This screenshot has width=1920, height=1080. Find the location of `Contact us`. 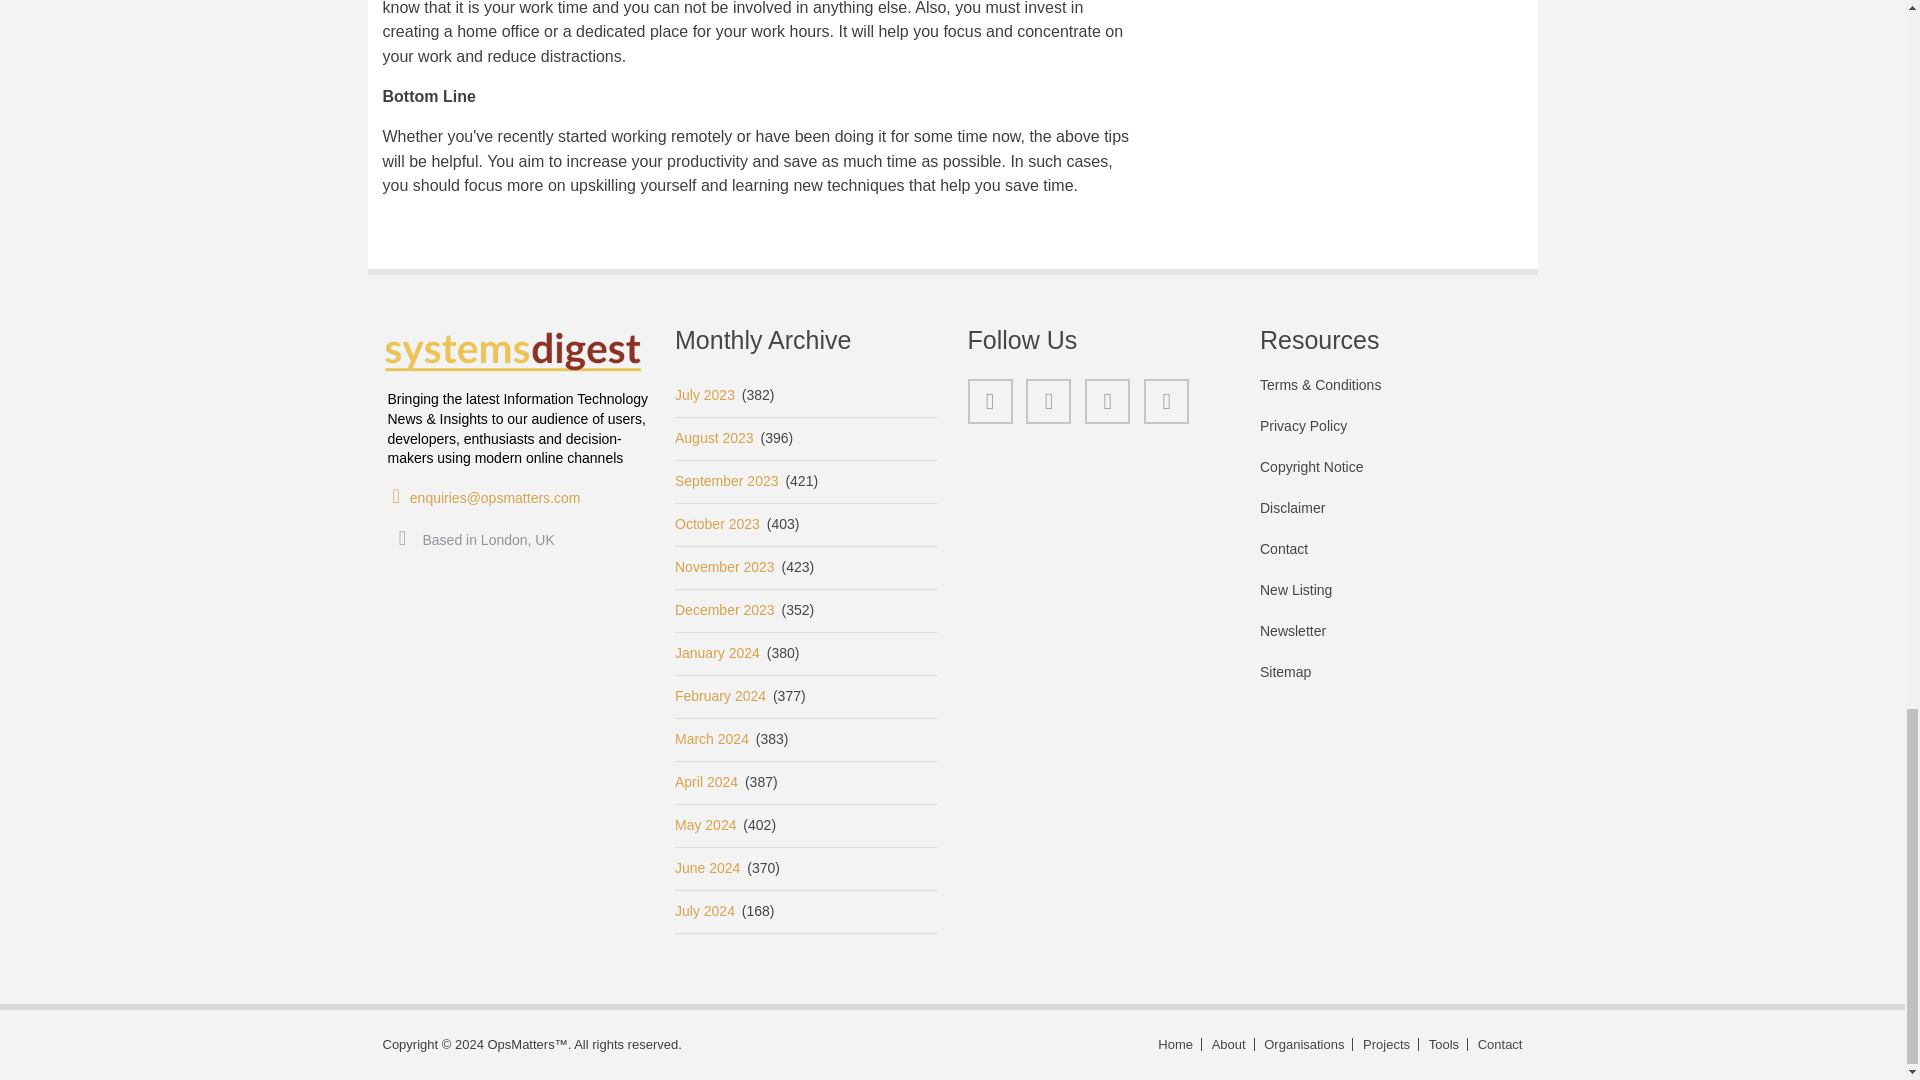

Contact us is located at coordinates (1497, 1044).